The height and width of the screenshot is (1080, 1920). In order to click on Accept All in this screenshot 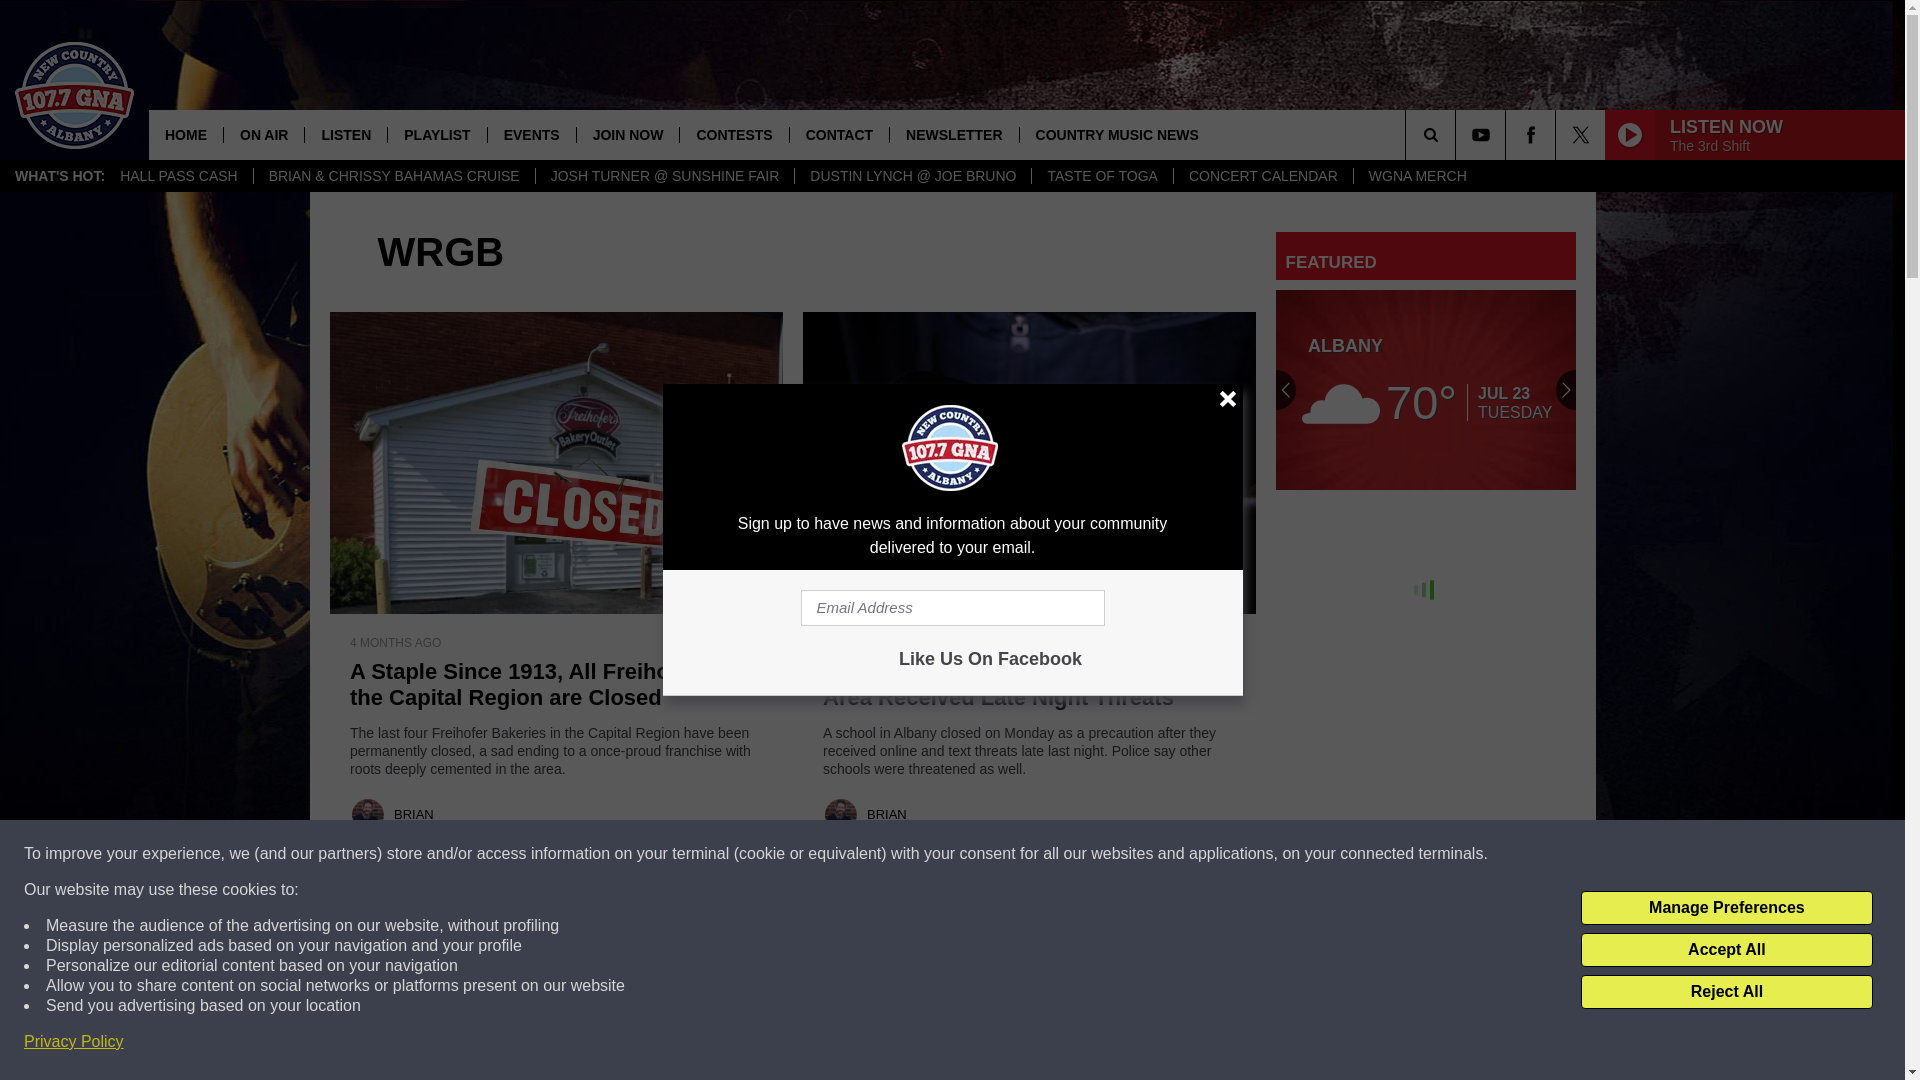, I will do `click(1726, 950)`.